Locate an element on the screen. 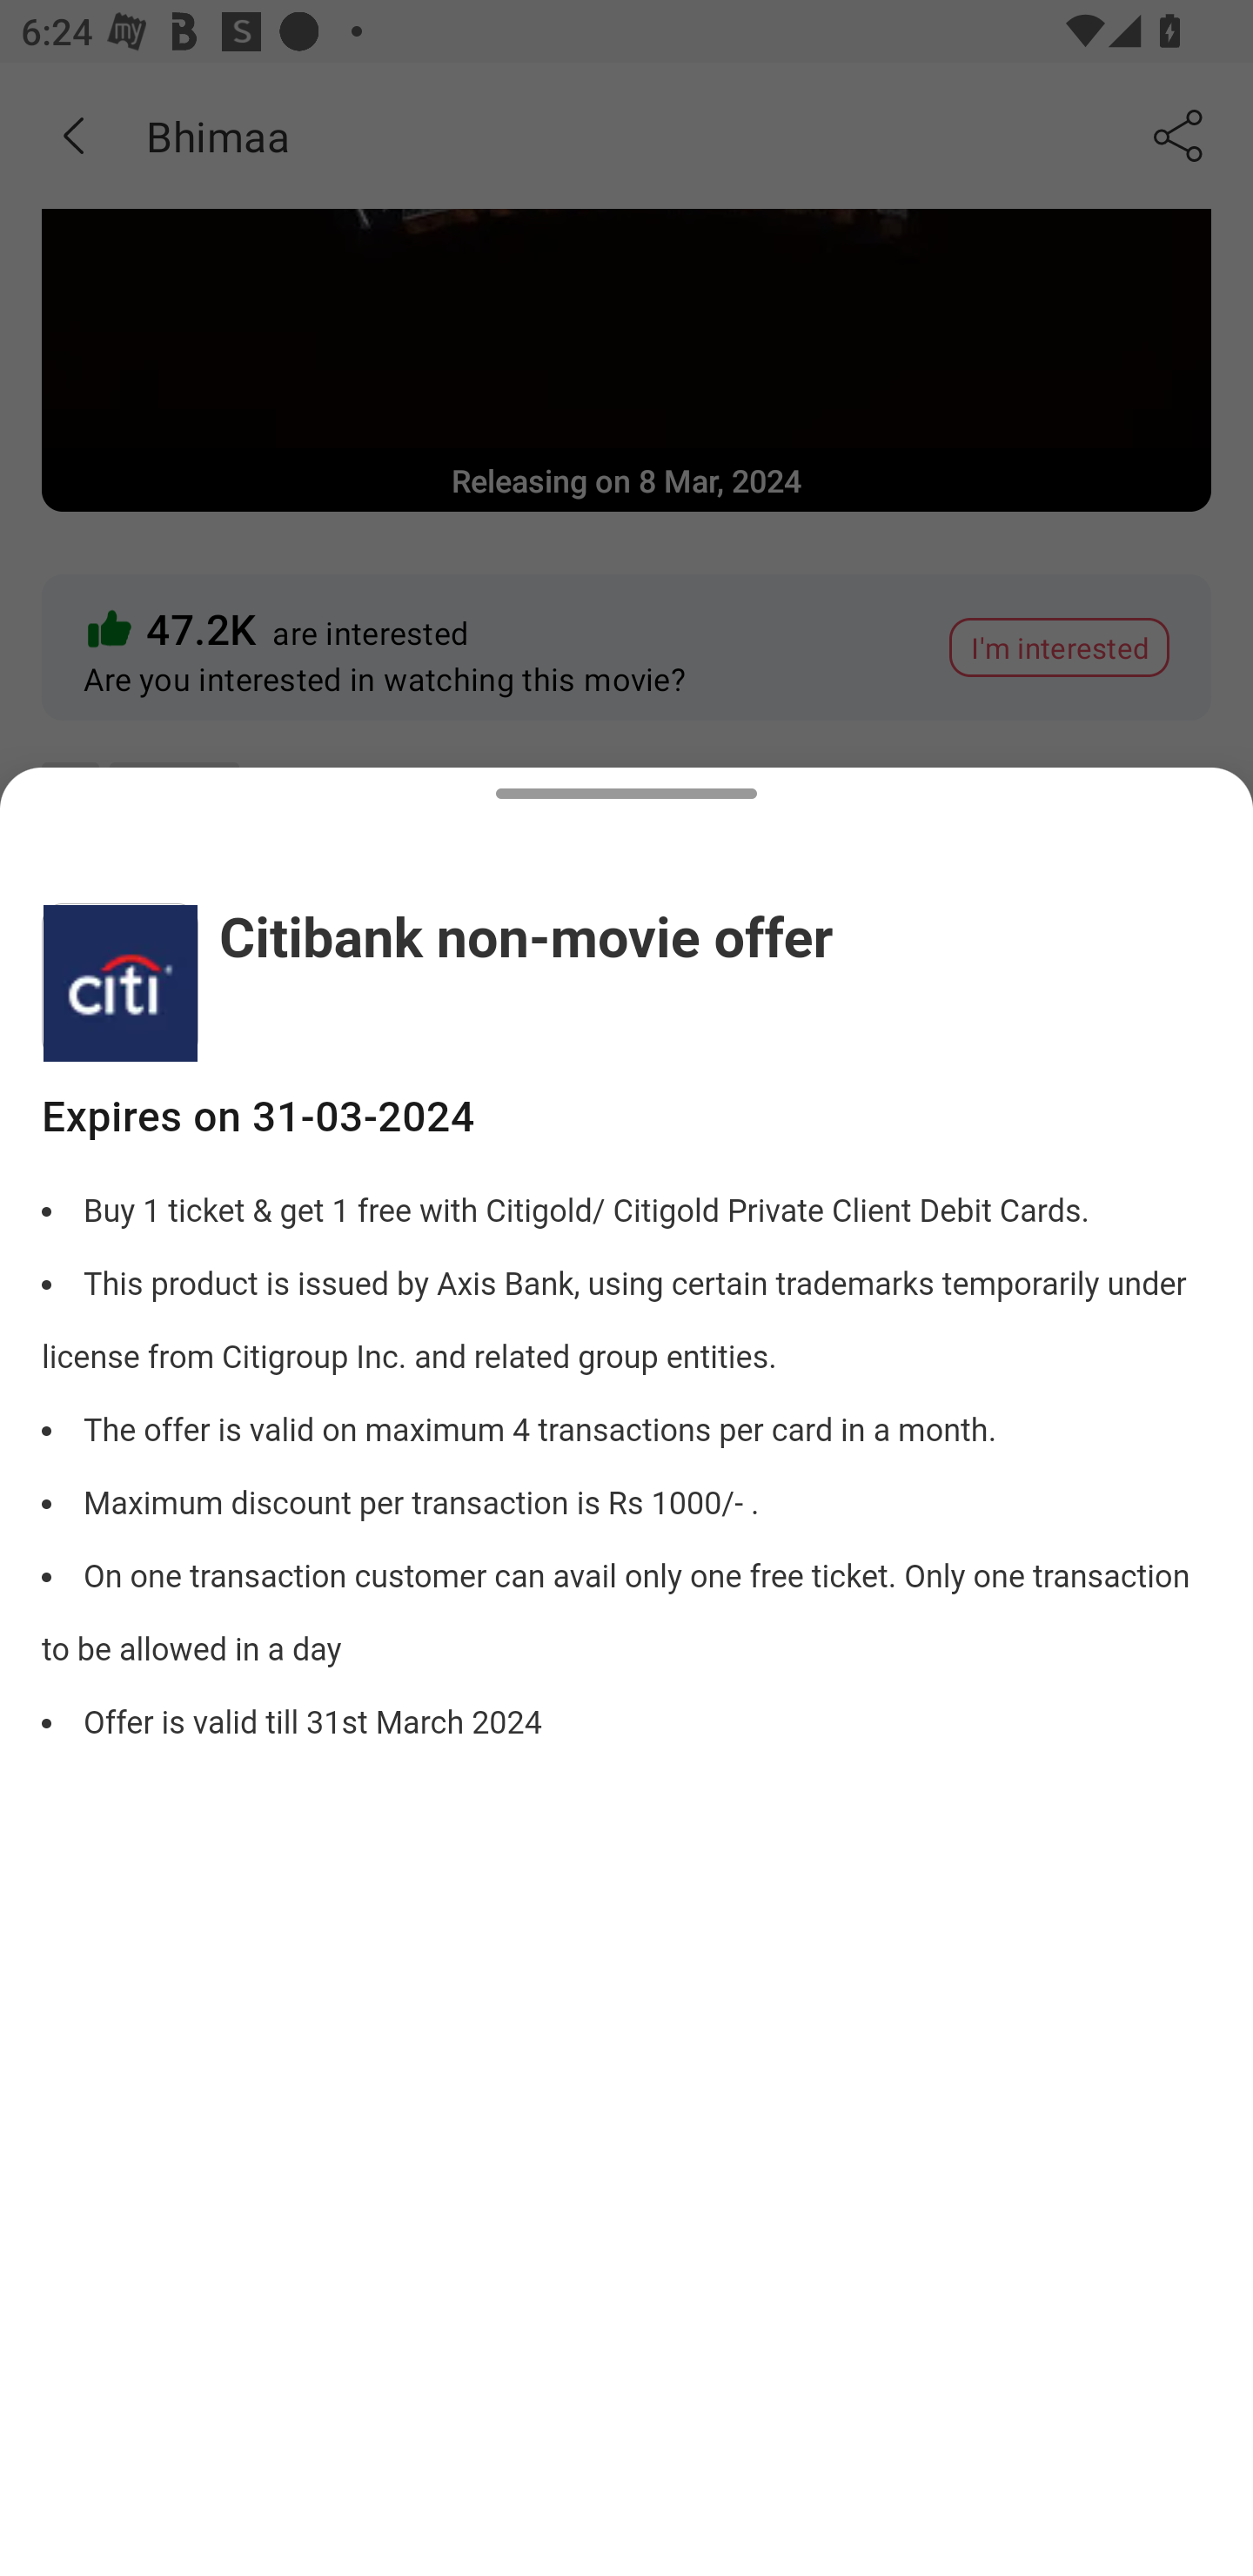  Expires on 31-03-2024 is located at coordinates (626, 1117).